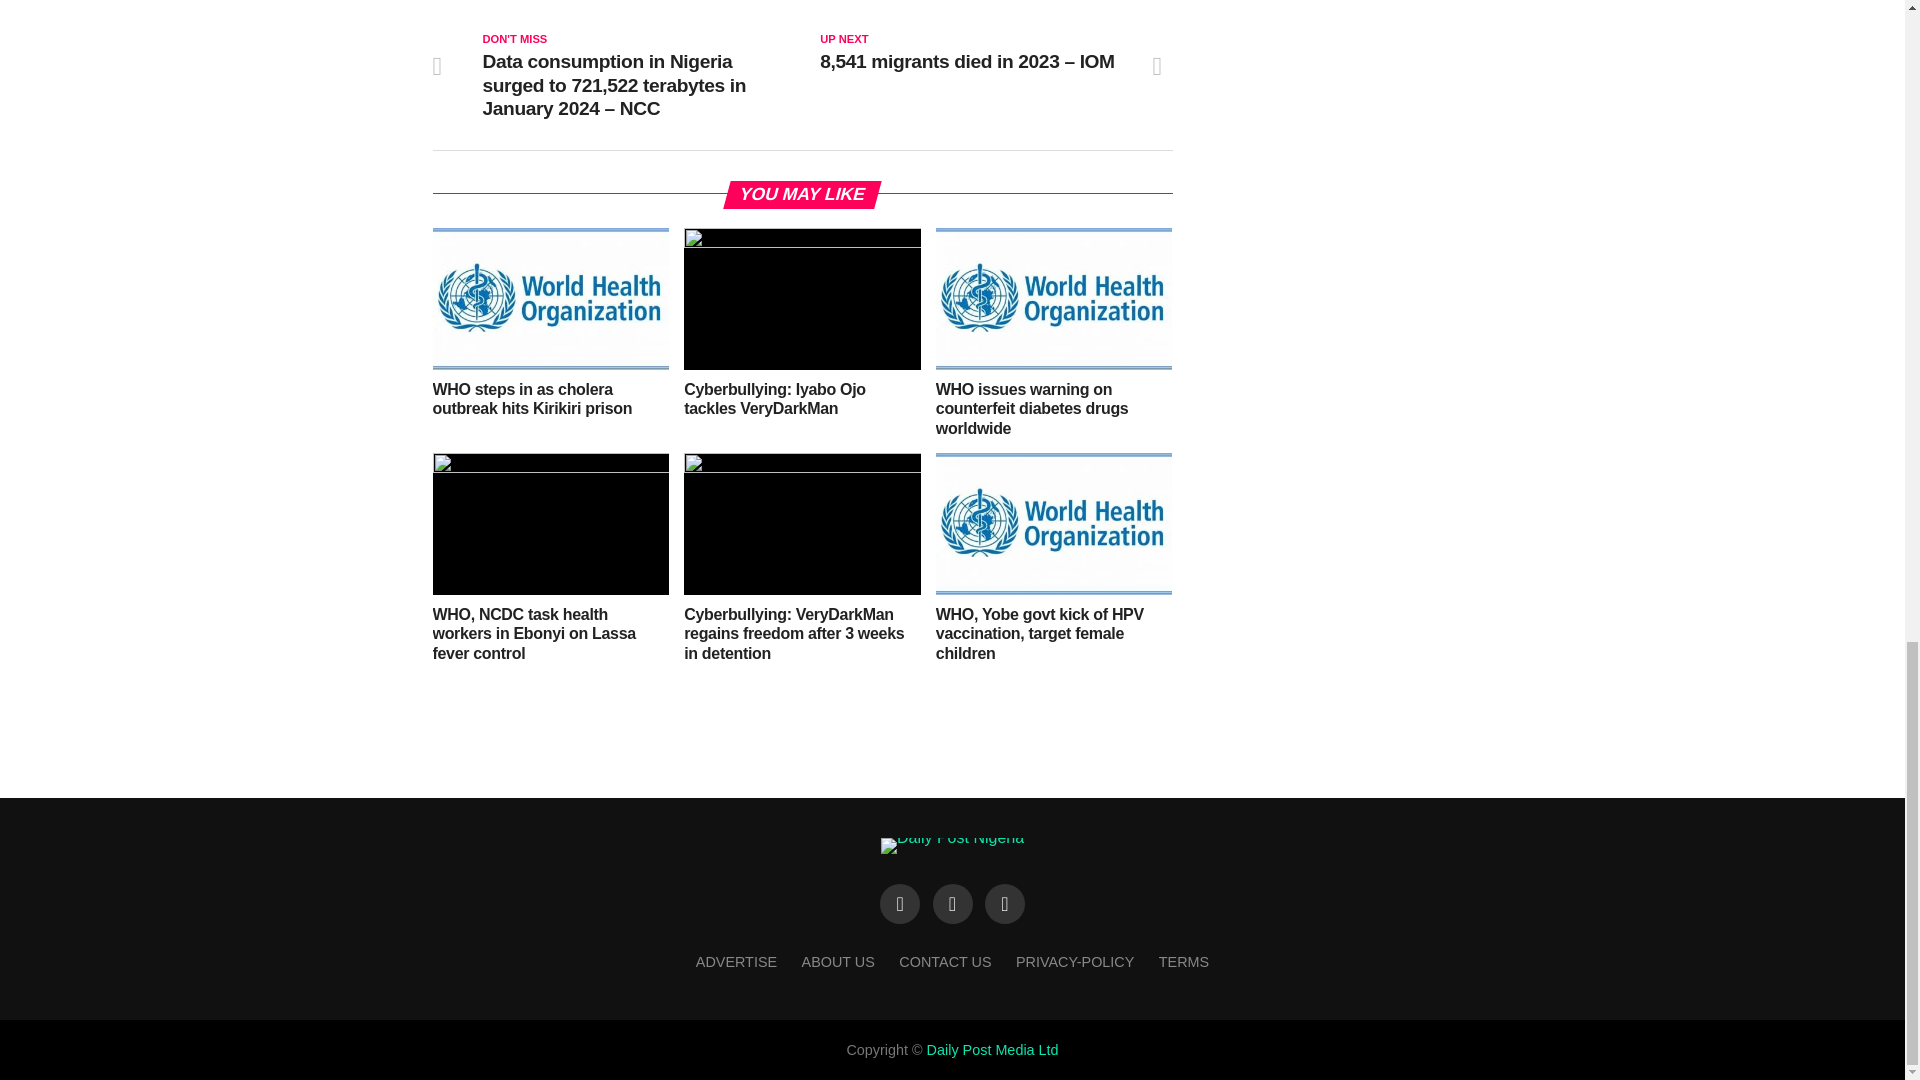 Image resolution: width=1920 pixels, height=1080 pixels. Describe the element at coordinates (736, 961) in the screenshot. I see `ADVERTISE` at that location.